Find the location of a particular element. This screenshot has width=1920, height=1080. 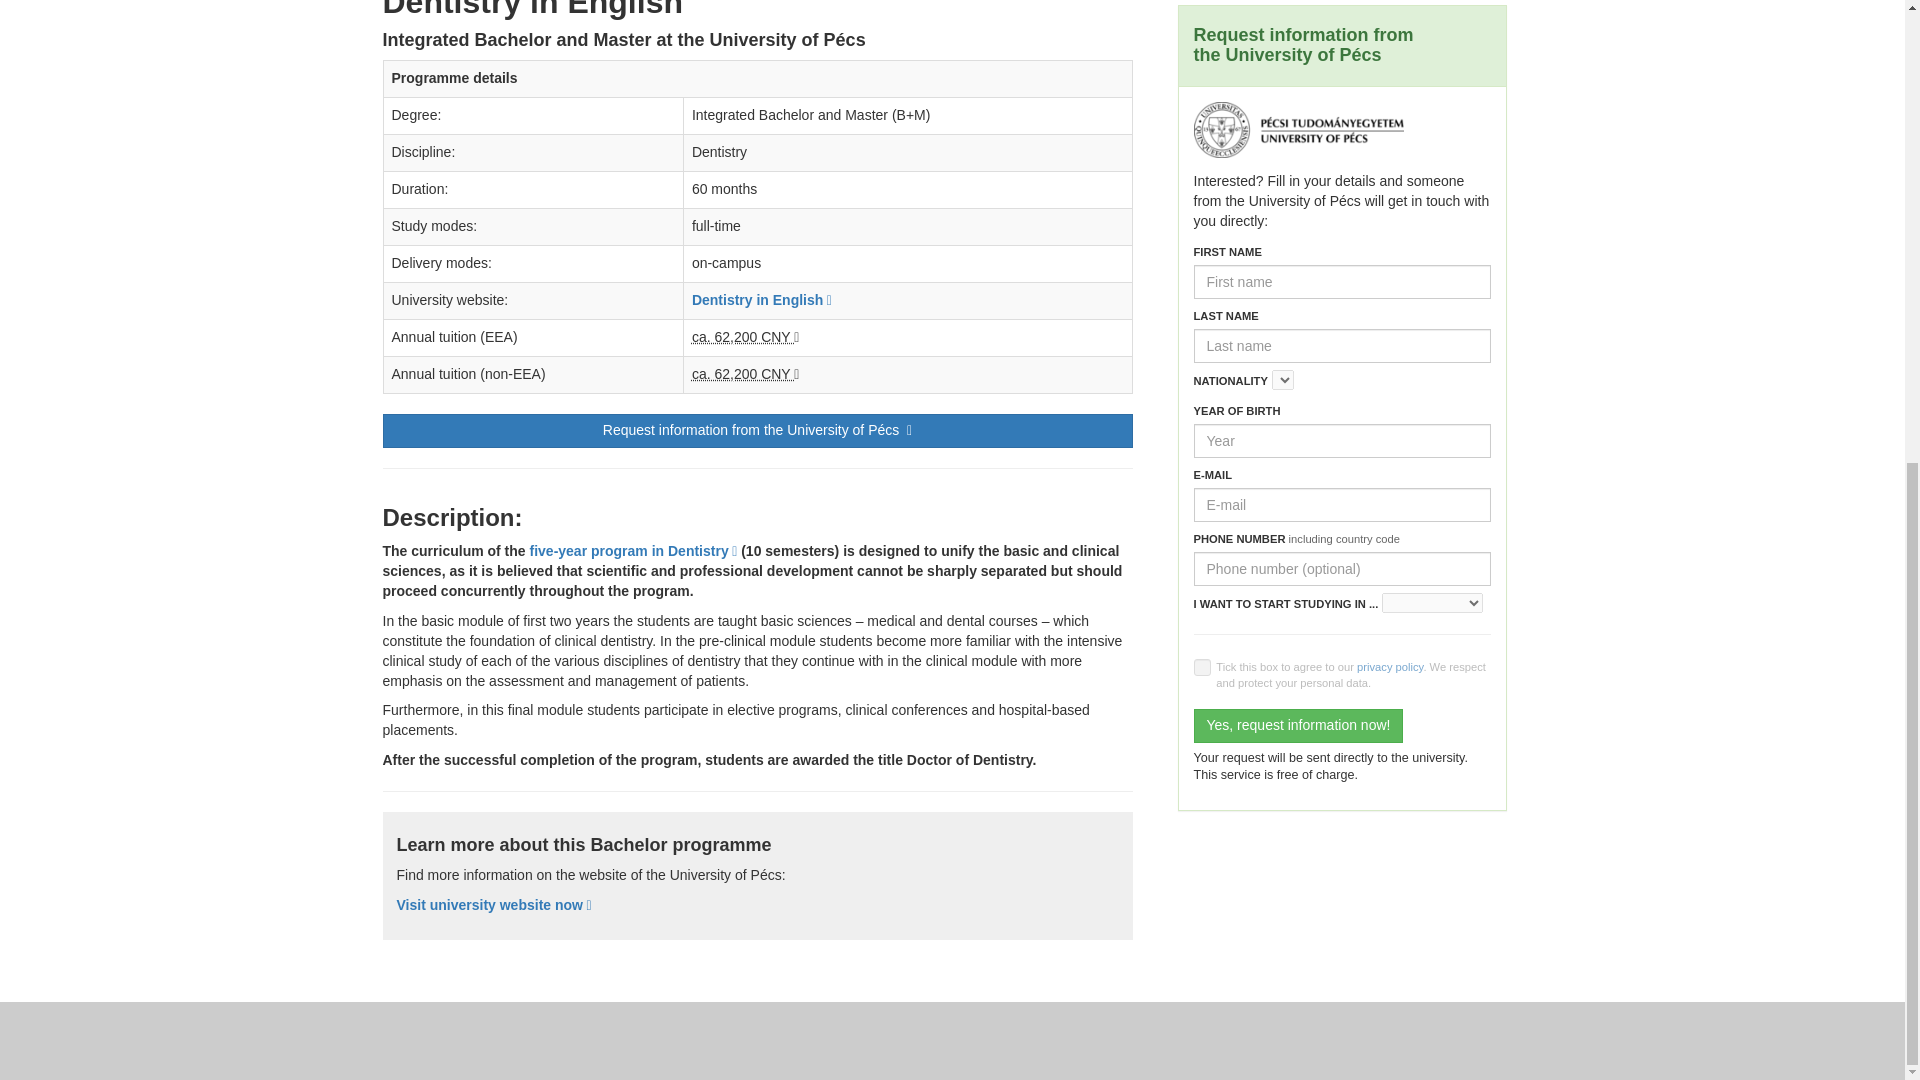

privacy policy is located at coordinates (1390, 666).